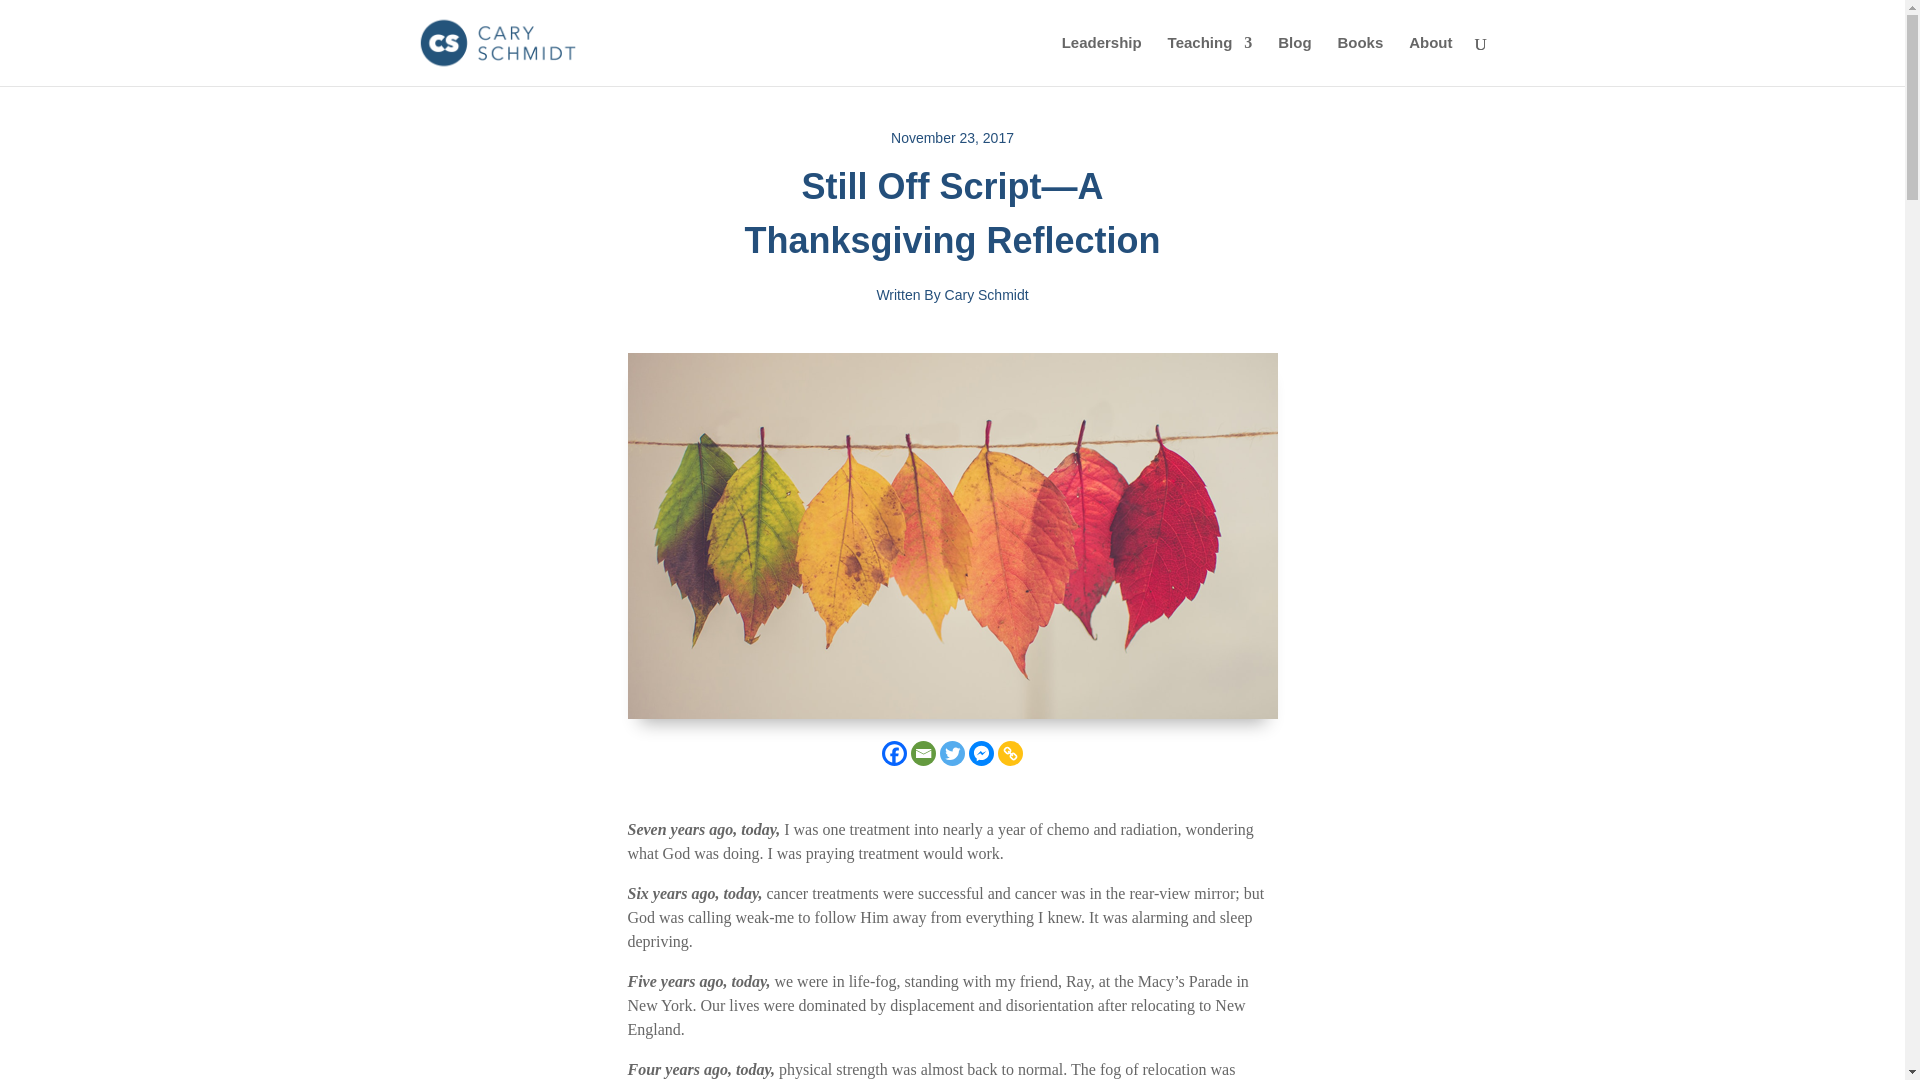 The height and width of the screenshot is (1080, 1920). Describe the element at coordinates (952, 752) in the screenshot. I see `Twitter` at that location.